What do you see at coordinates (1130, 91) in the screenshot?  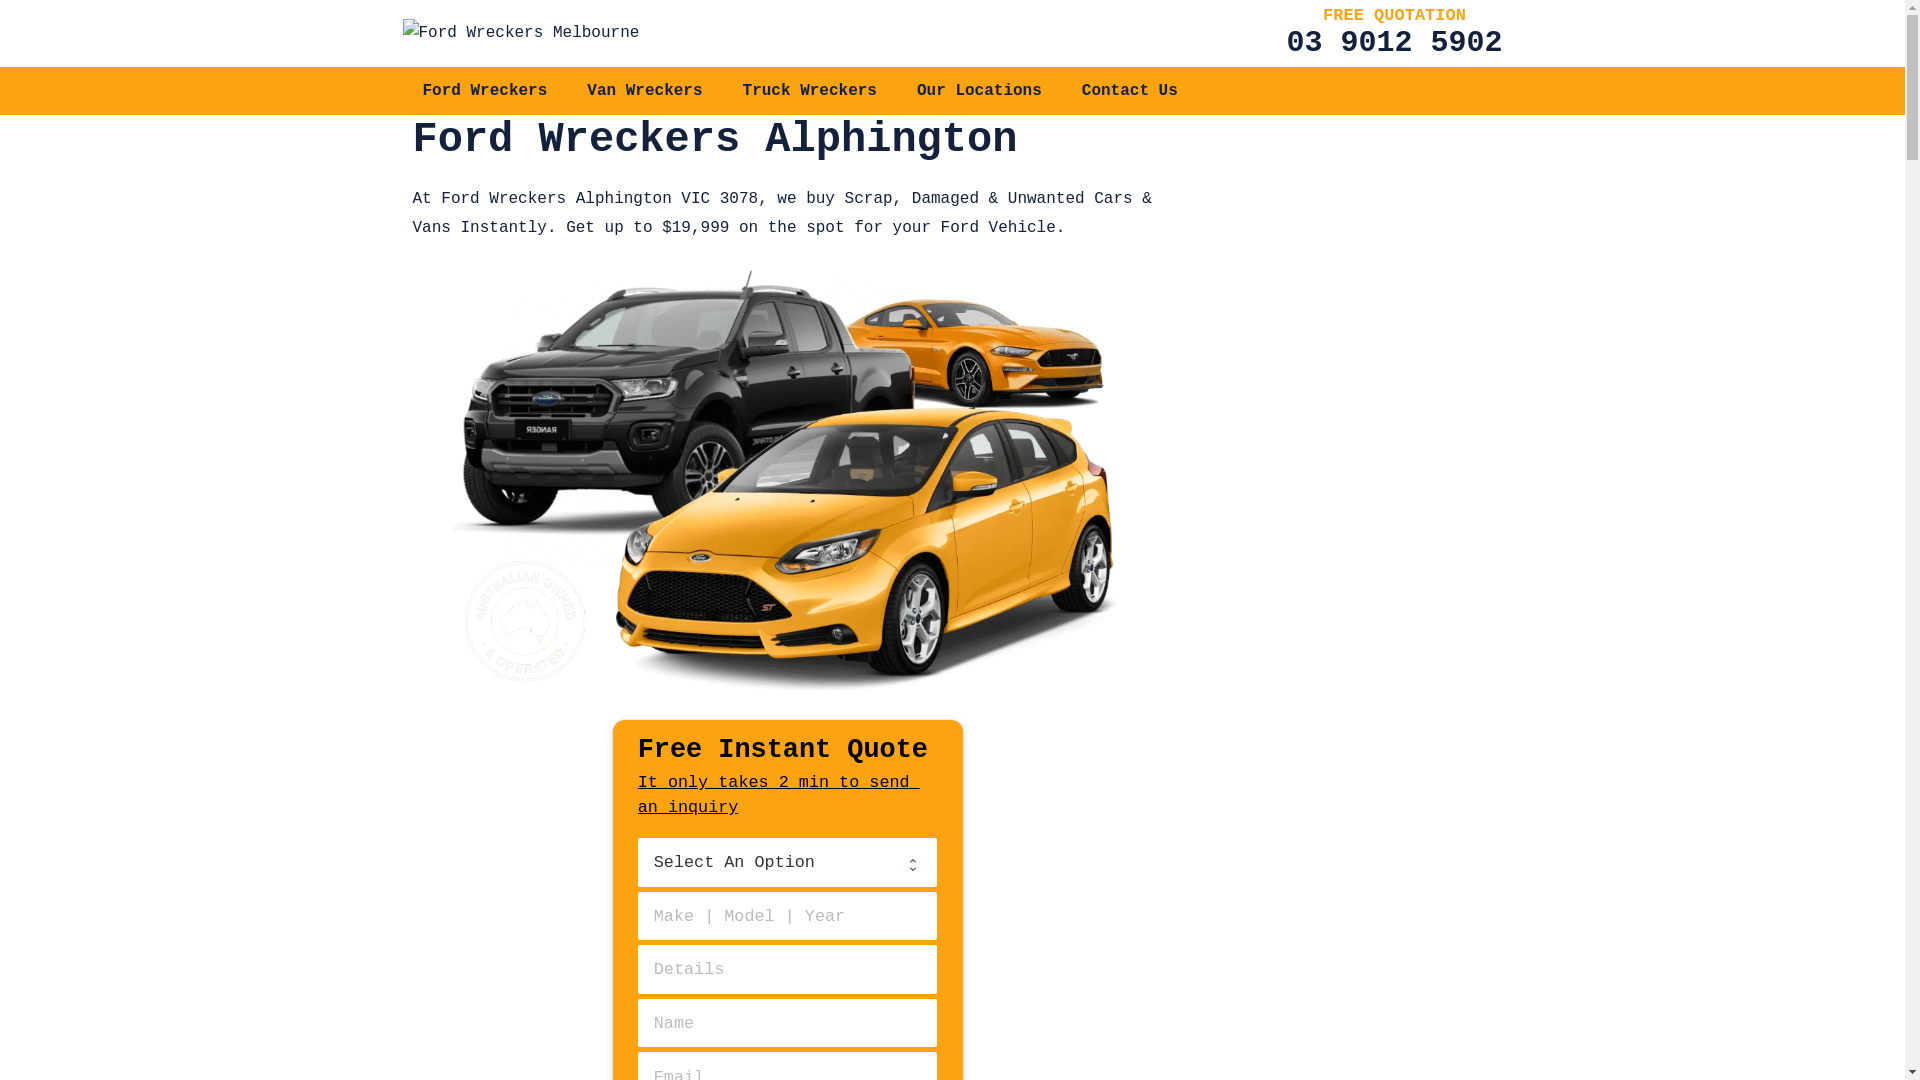 I see `Contact Us` at bounding box center [1130, 91].